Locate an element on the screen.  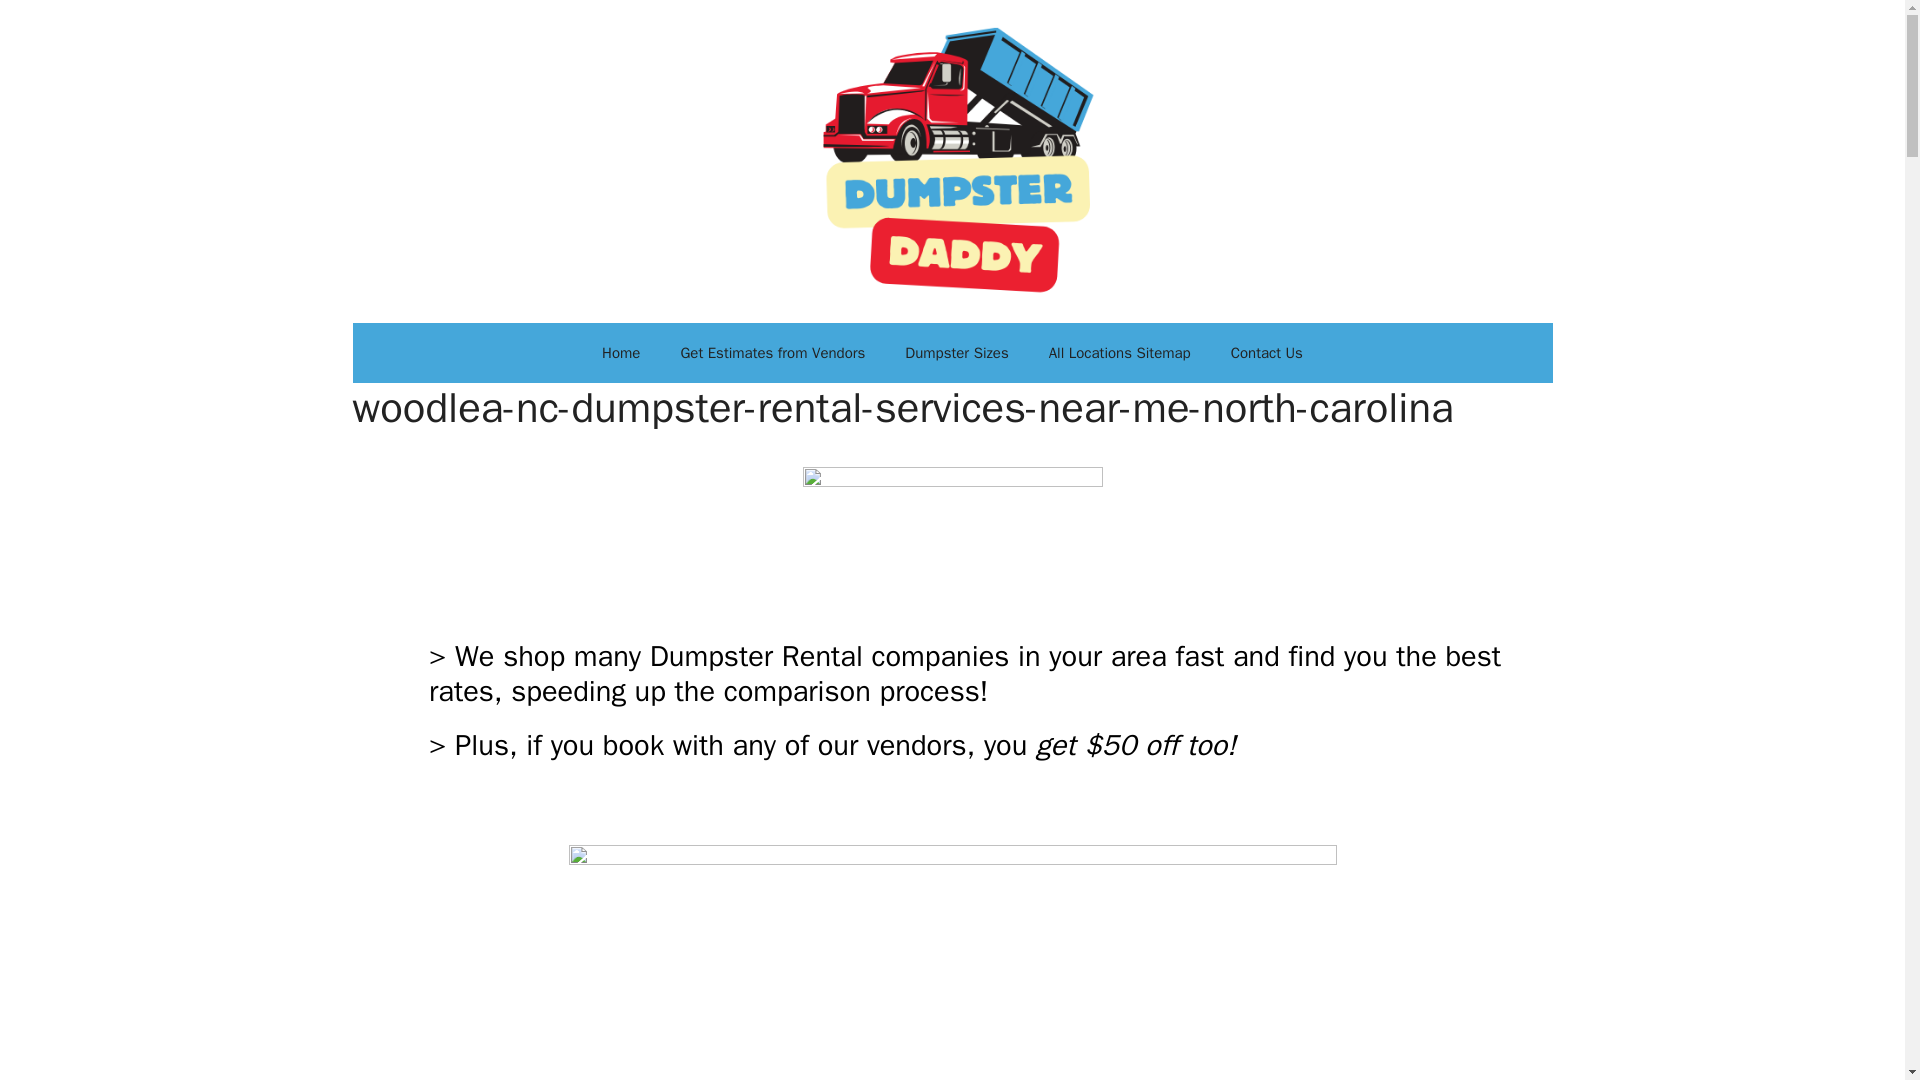
Contact Us is located at coordinates (1266, 352).